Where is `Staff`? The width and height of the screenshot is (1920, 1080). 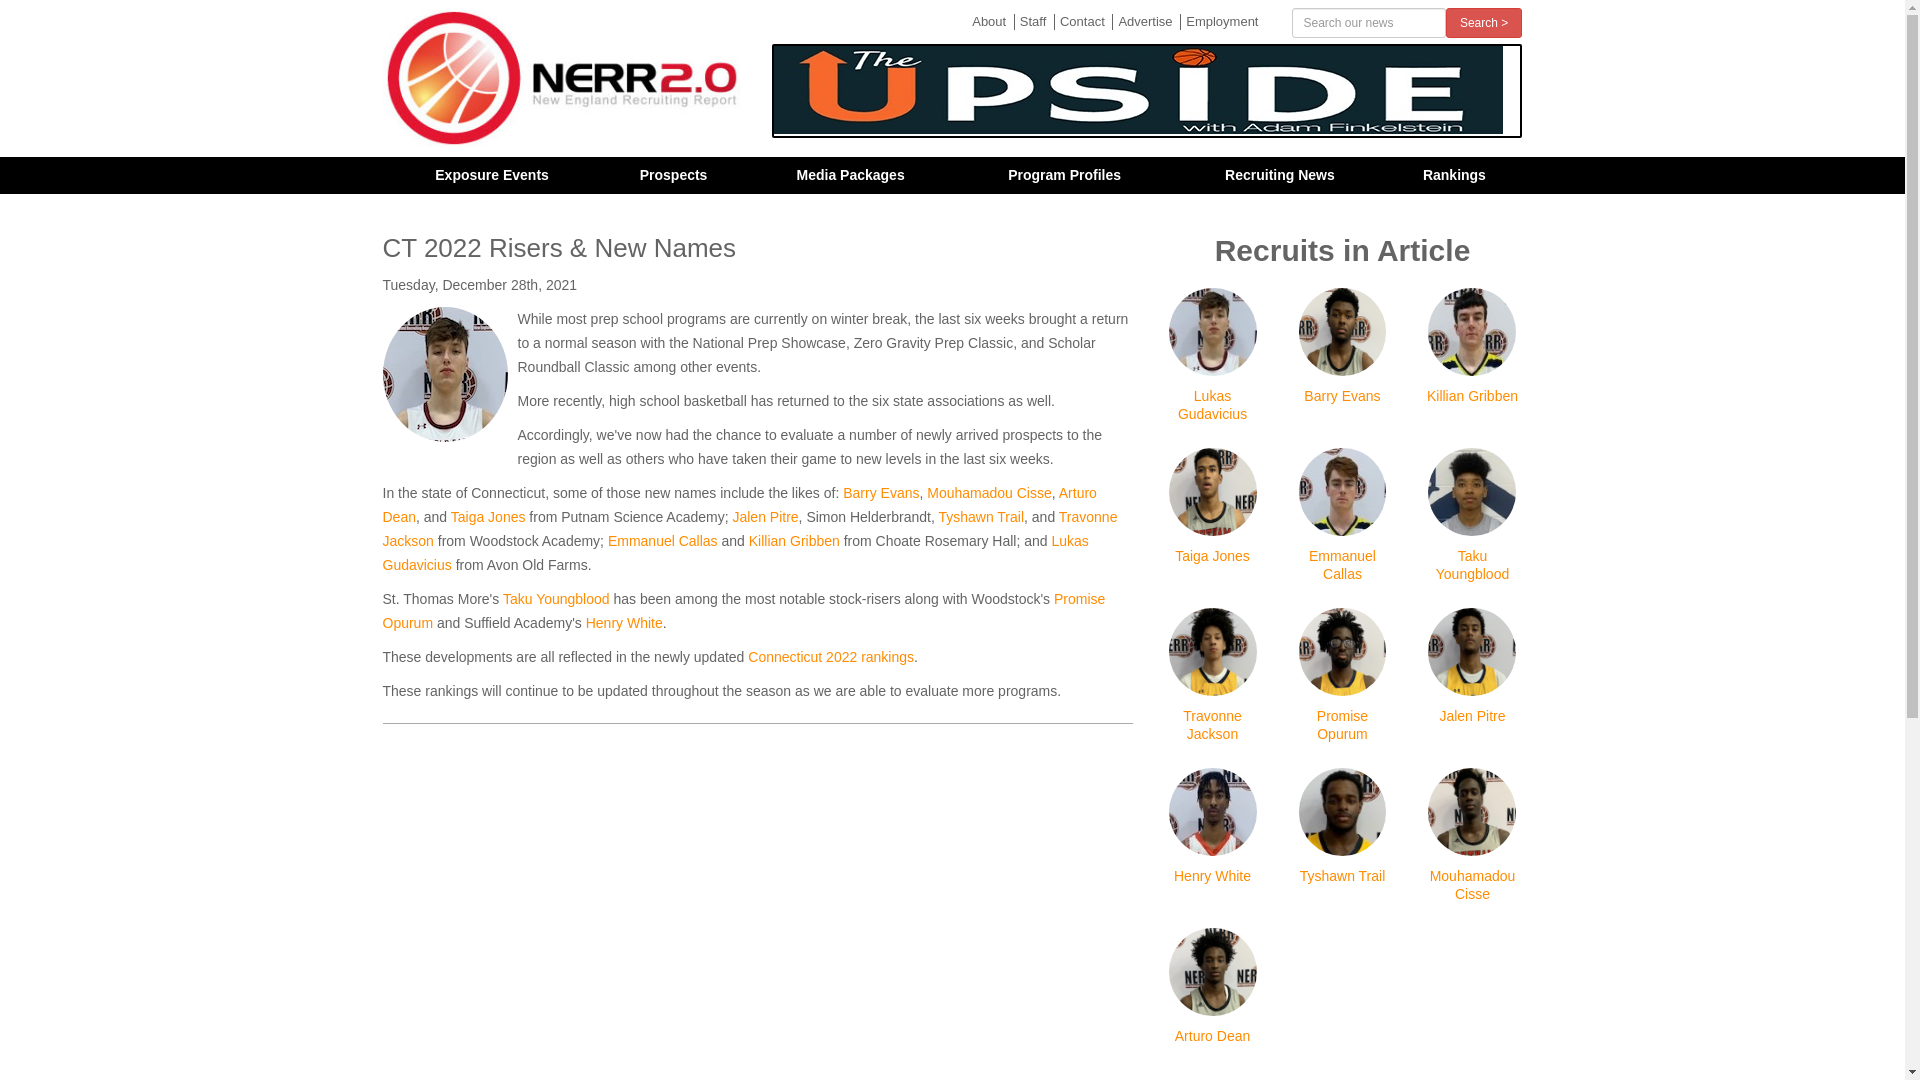
Staff is located at coordinates (1032, 22).